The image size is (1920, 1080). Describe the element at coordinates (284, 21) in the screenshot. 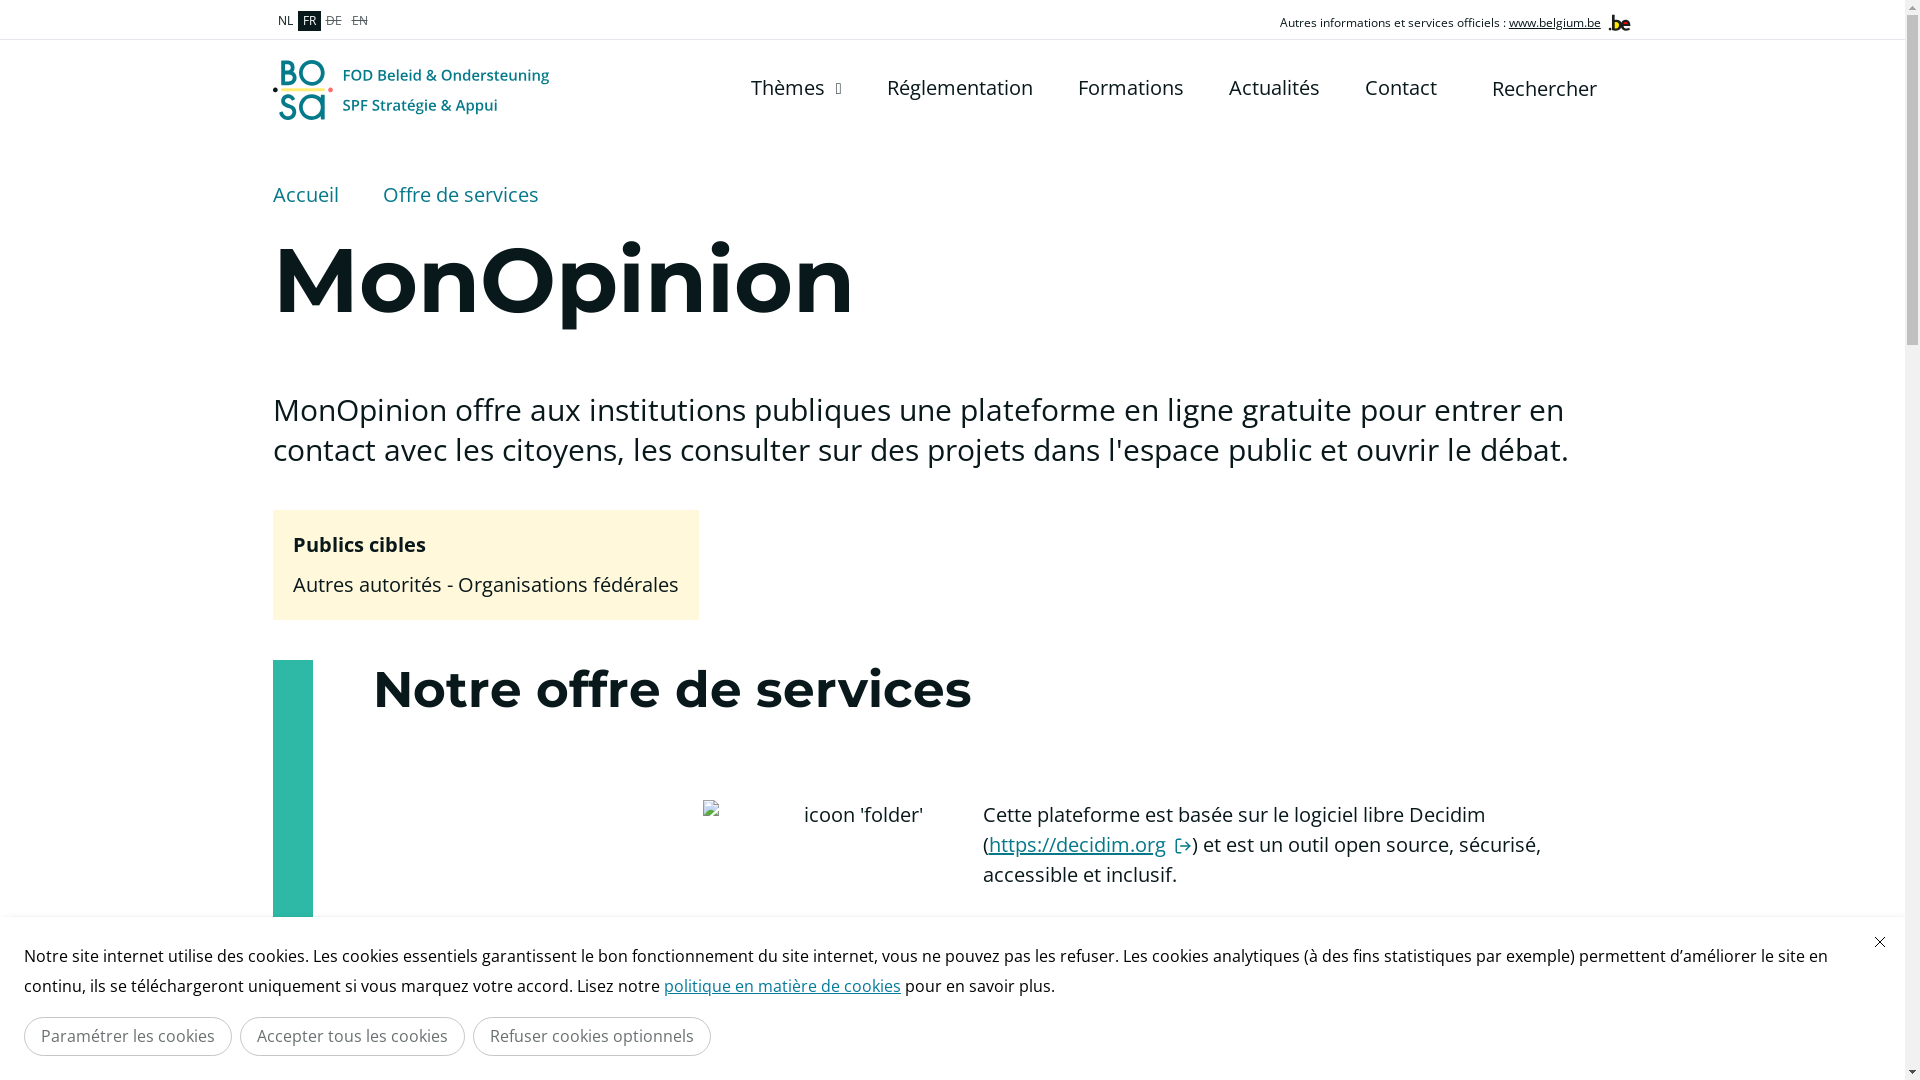

I see `NL` at that location.